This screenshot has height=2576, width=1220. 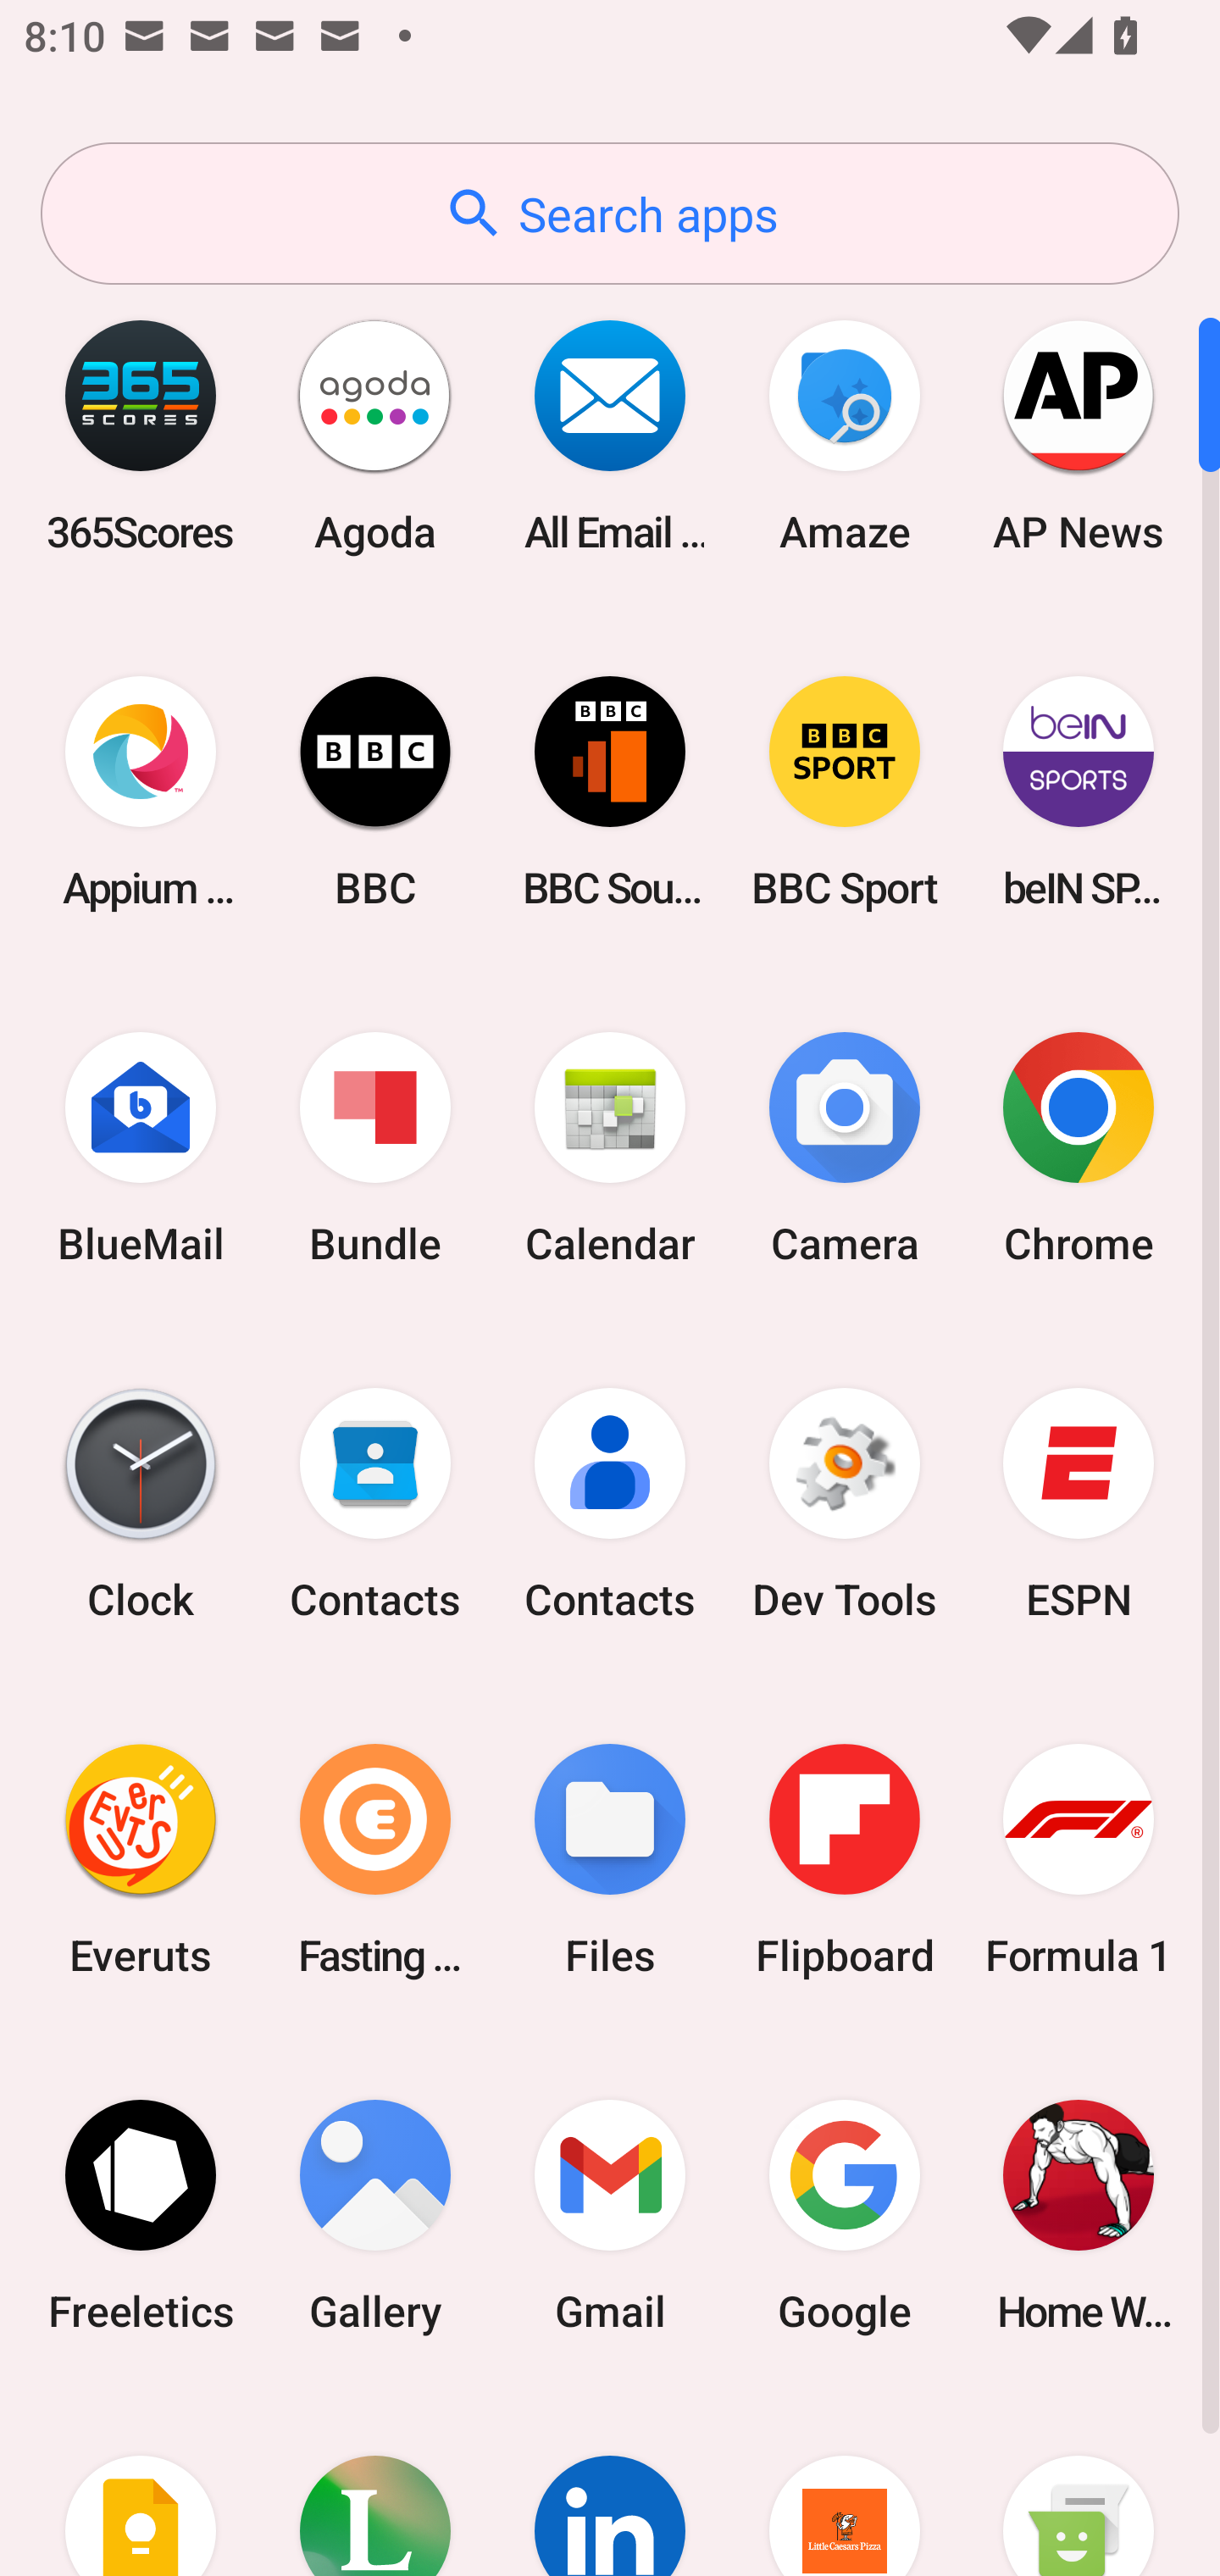 What do you see at coordinates (610, 1149) in the screenshot?
I see `Calendar` at bounding box center [610, 1149].